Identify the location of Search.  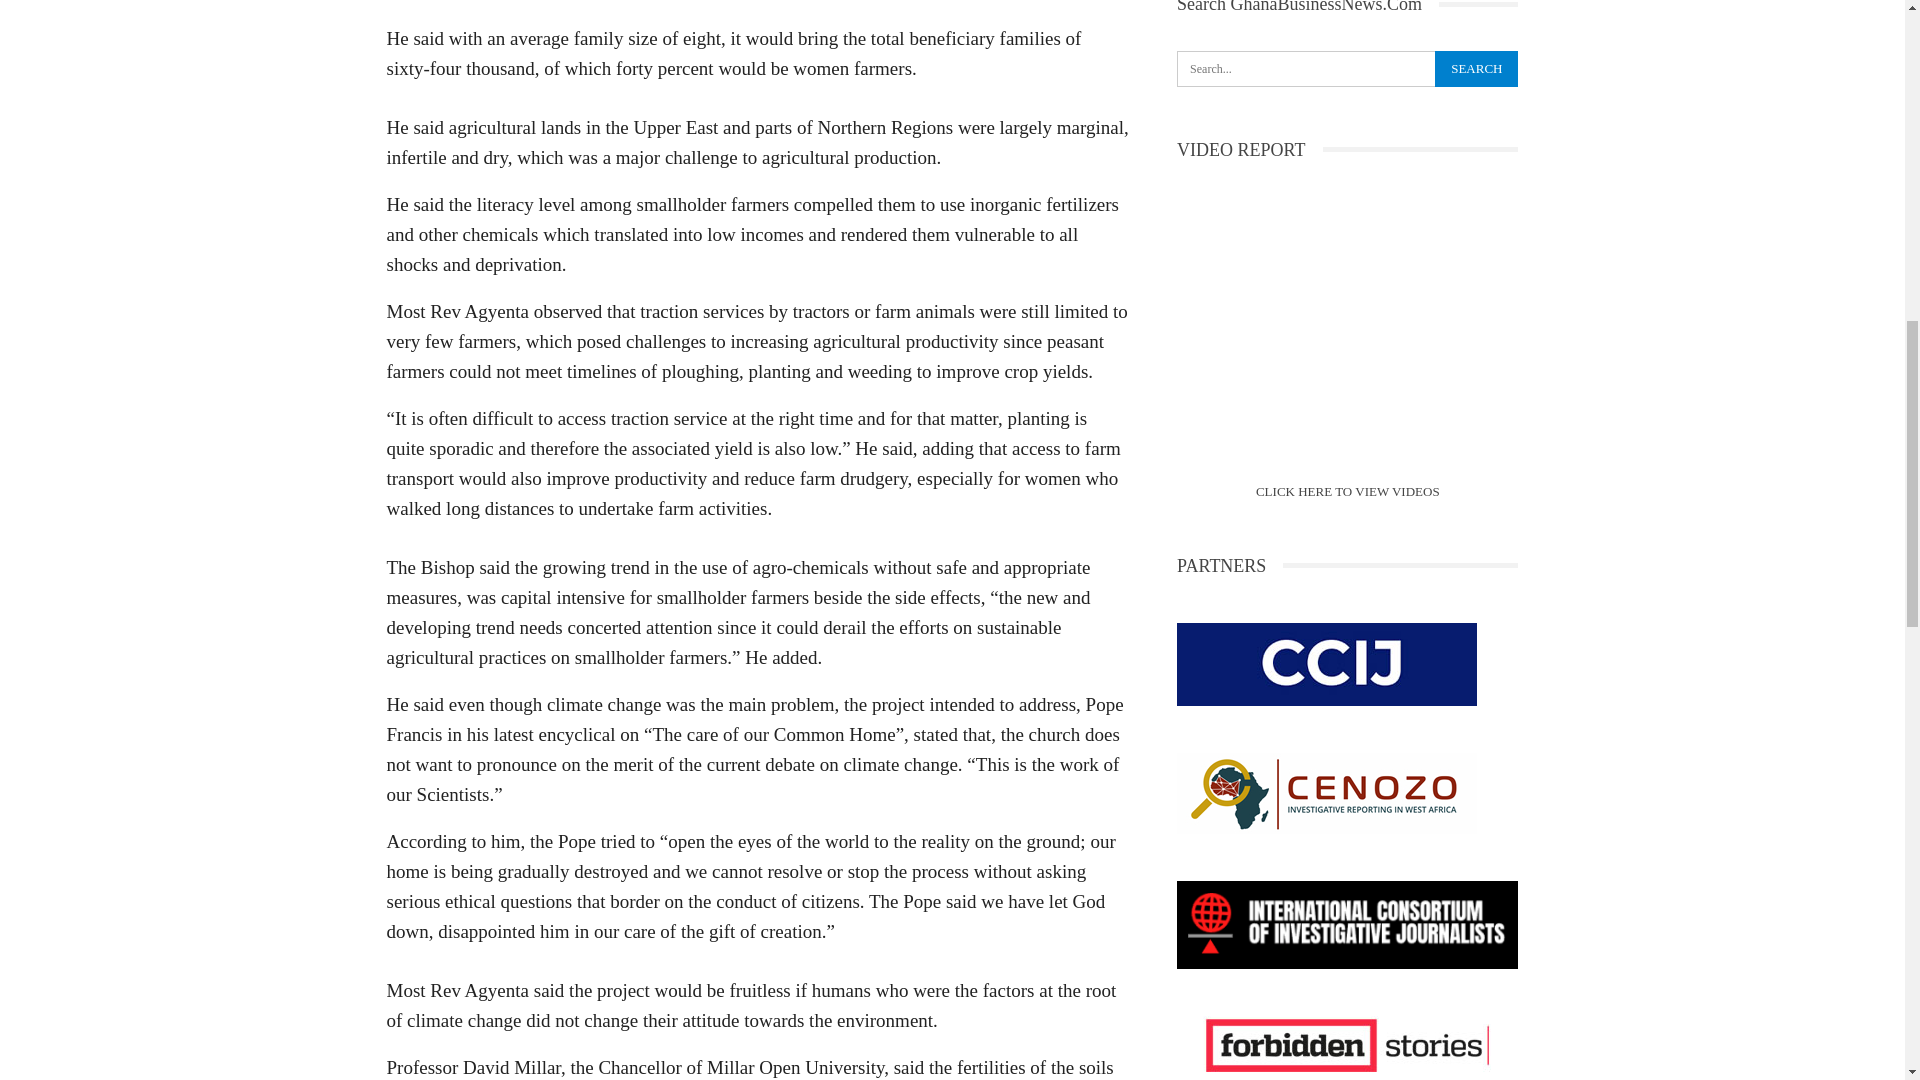
(1476, 68).